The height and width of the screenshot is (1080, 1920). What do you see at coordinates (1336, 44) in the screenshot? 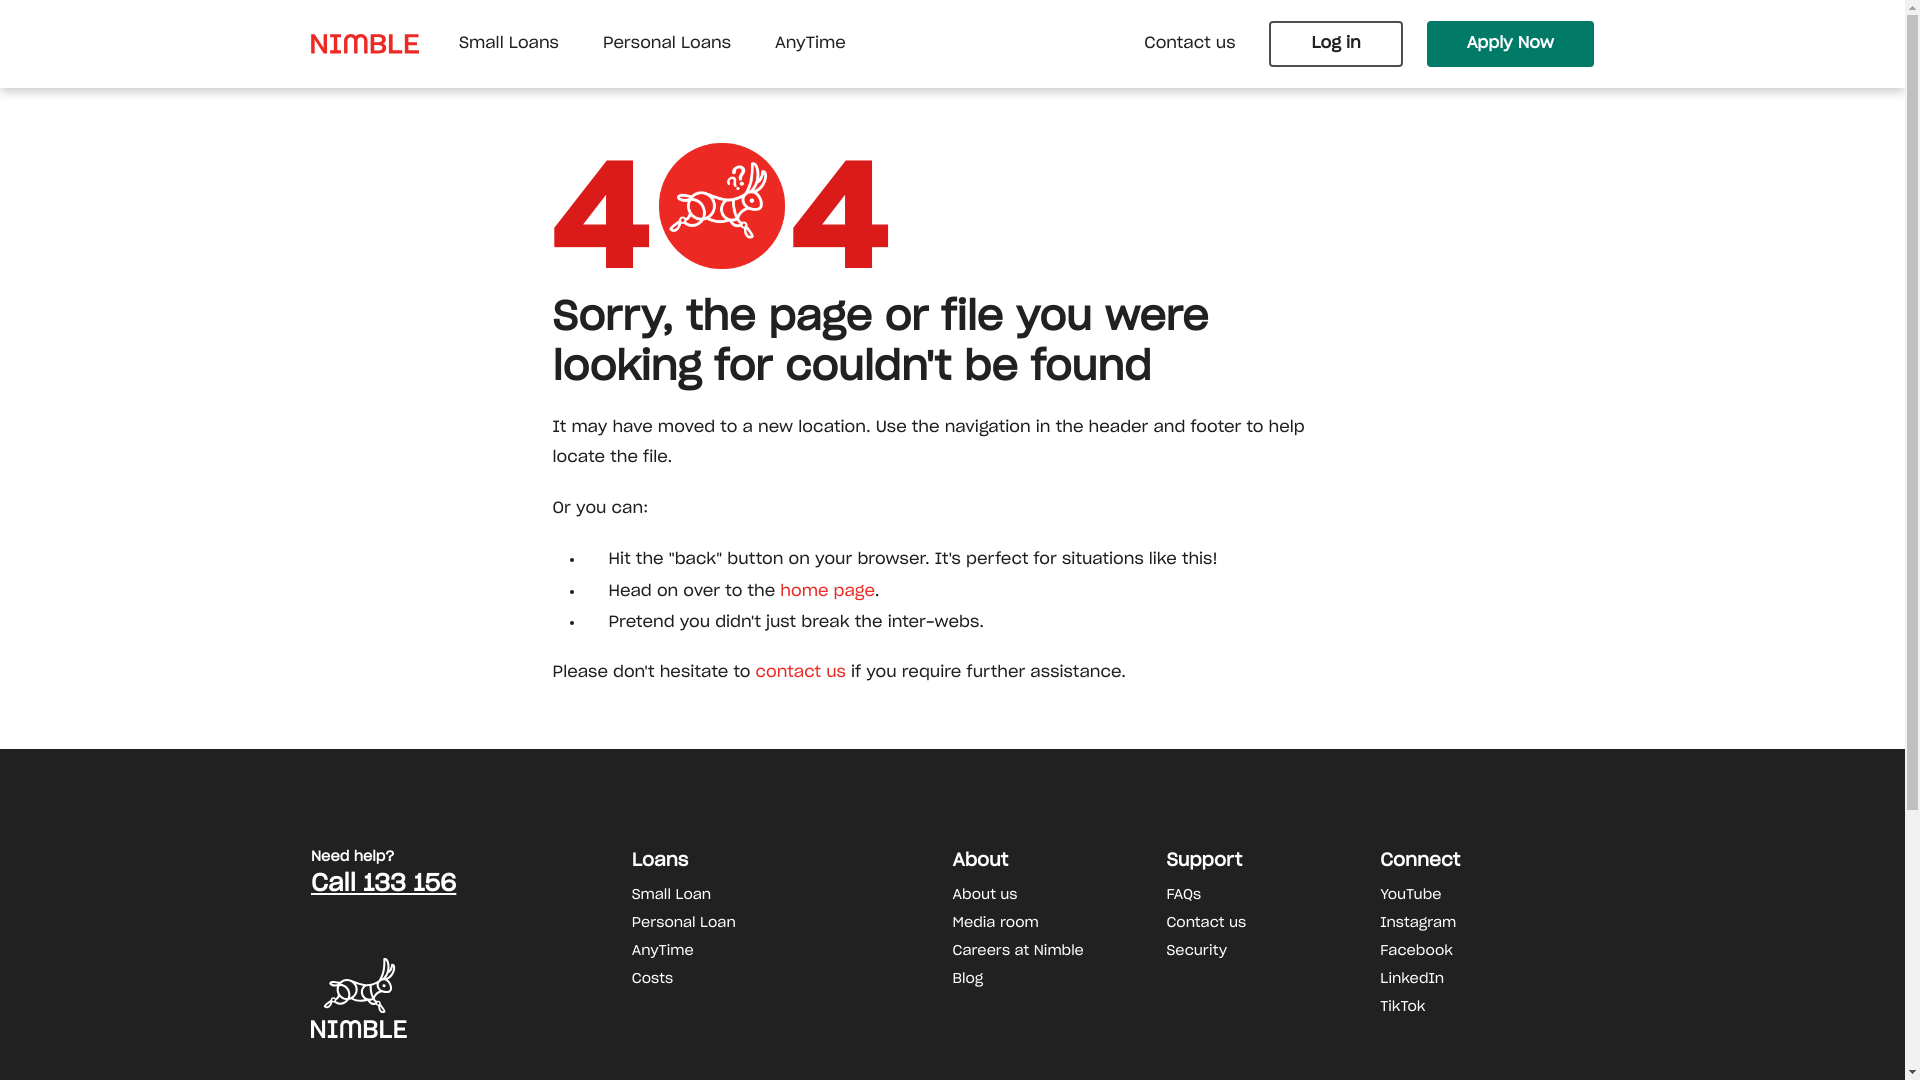
I see `Log in` at bounding box center [1336, 44].